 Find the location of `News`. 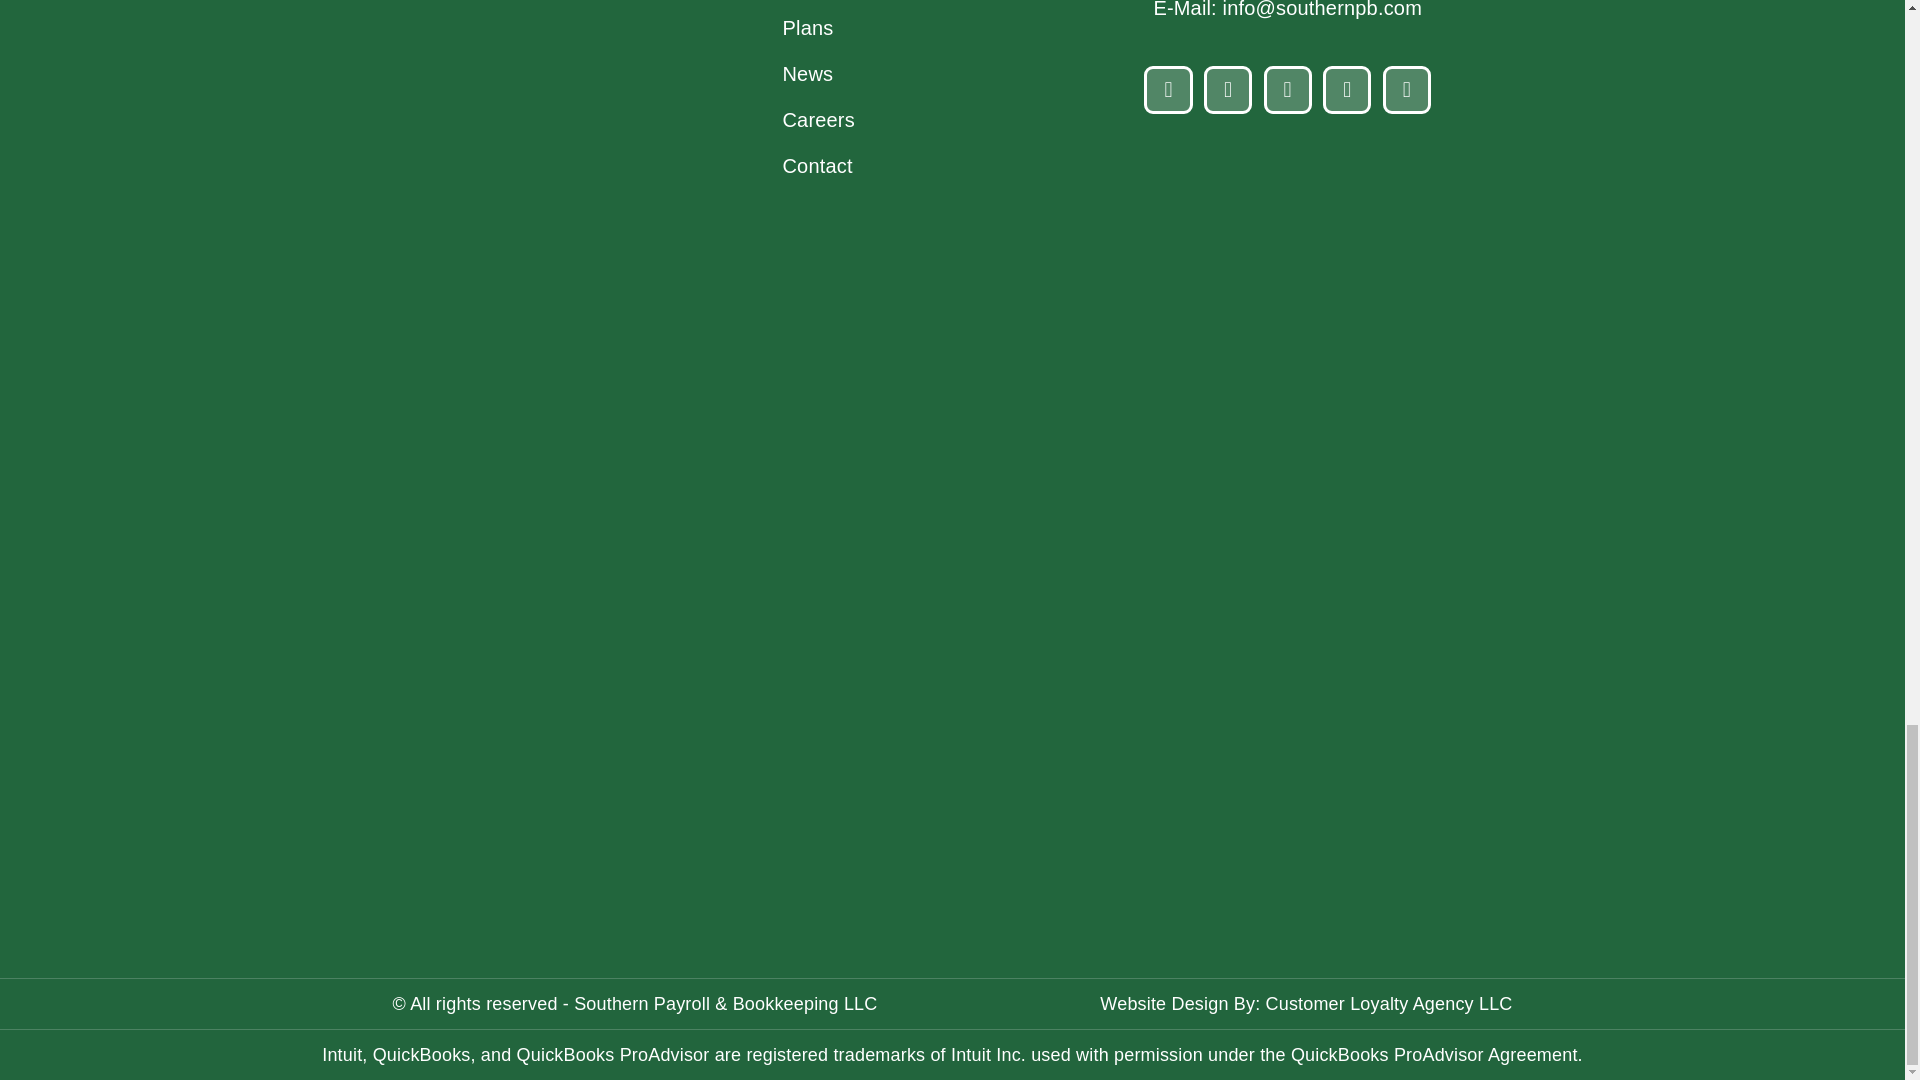

News is located at coordinates (838, 72).